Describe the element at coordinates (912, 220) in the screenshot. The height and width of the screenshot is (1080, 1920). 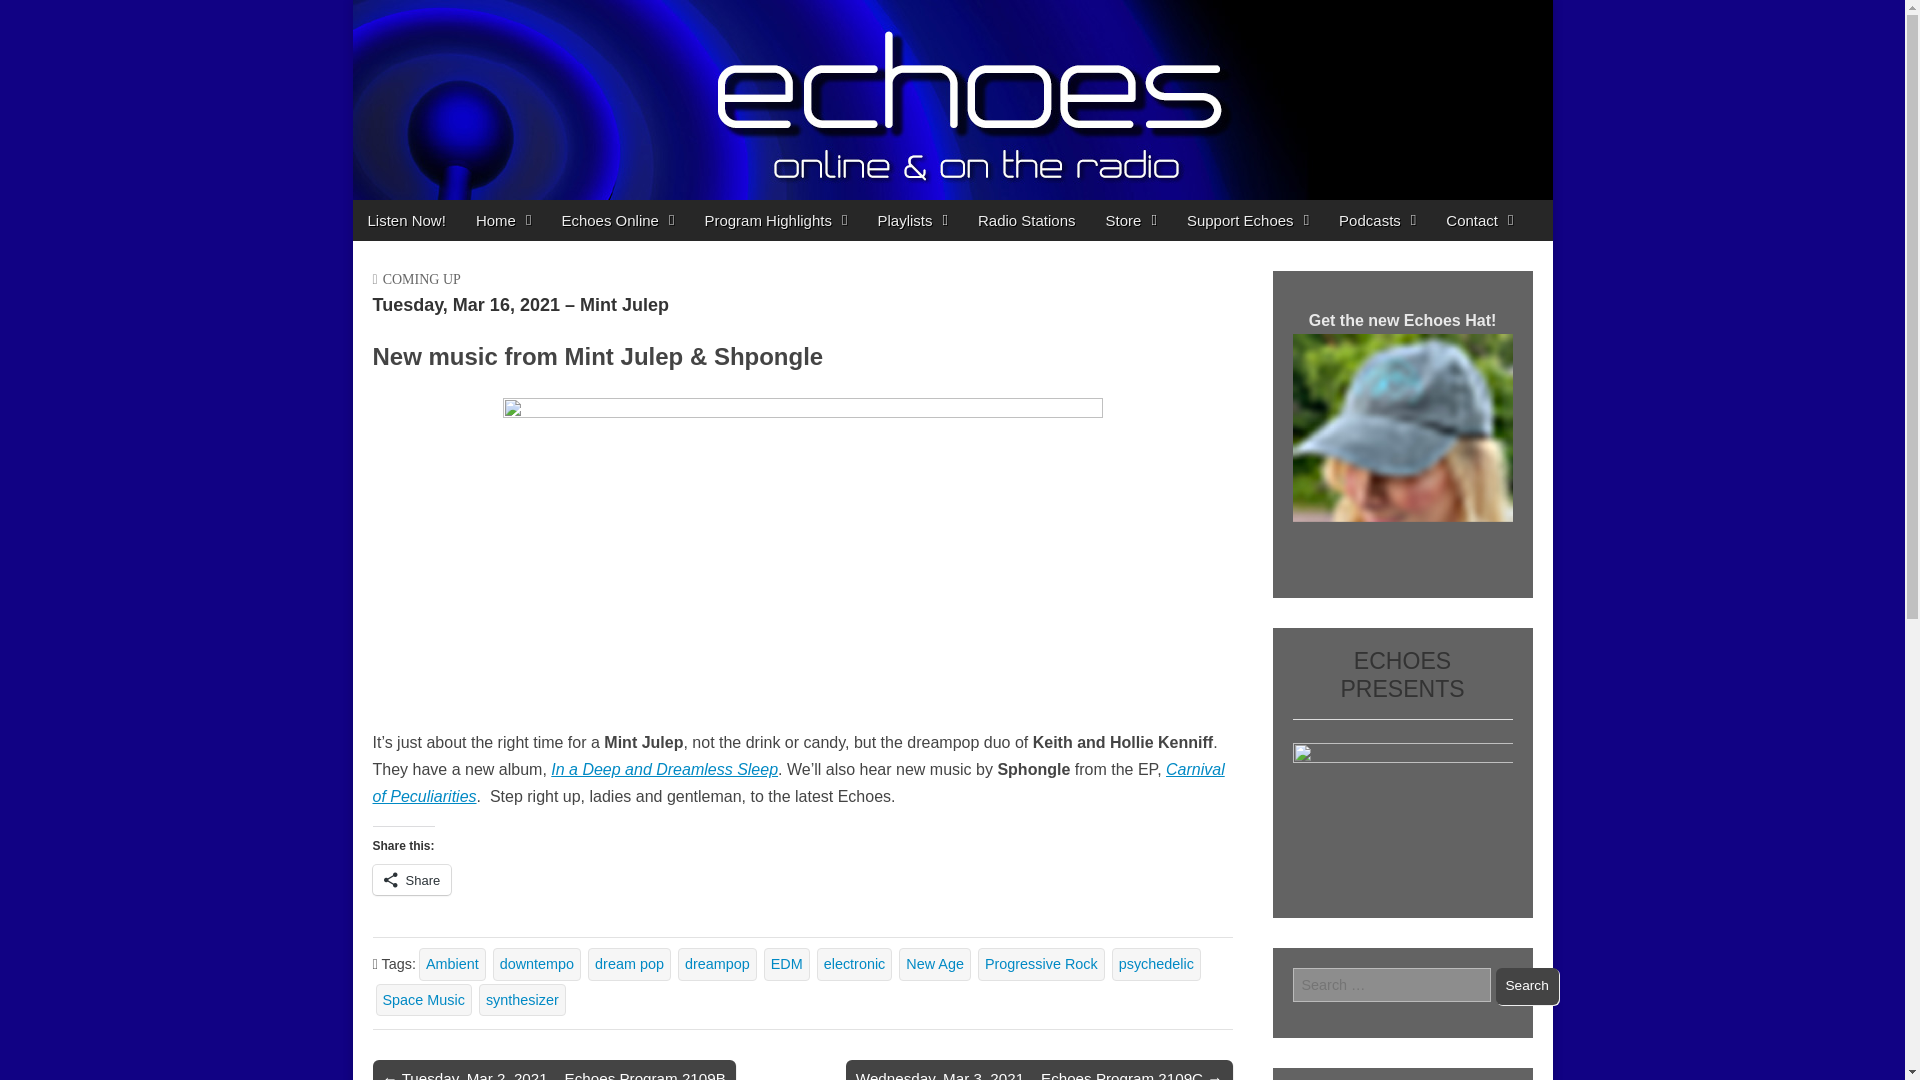
I see `Playlists` at that location.